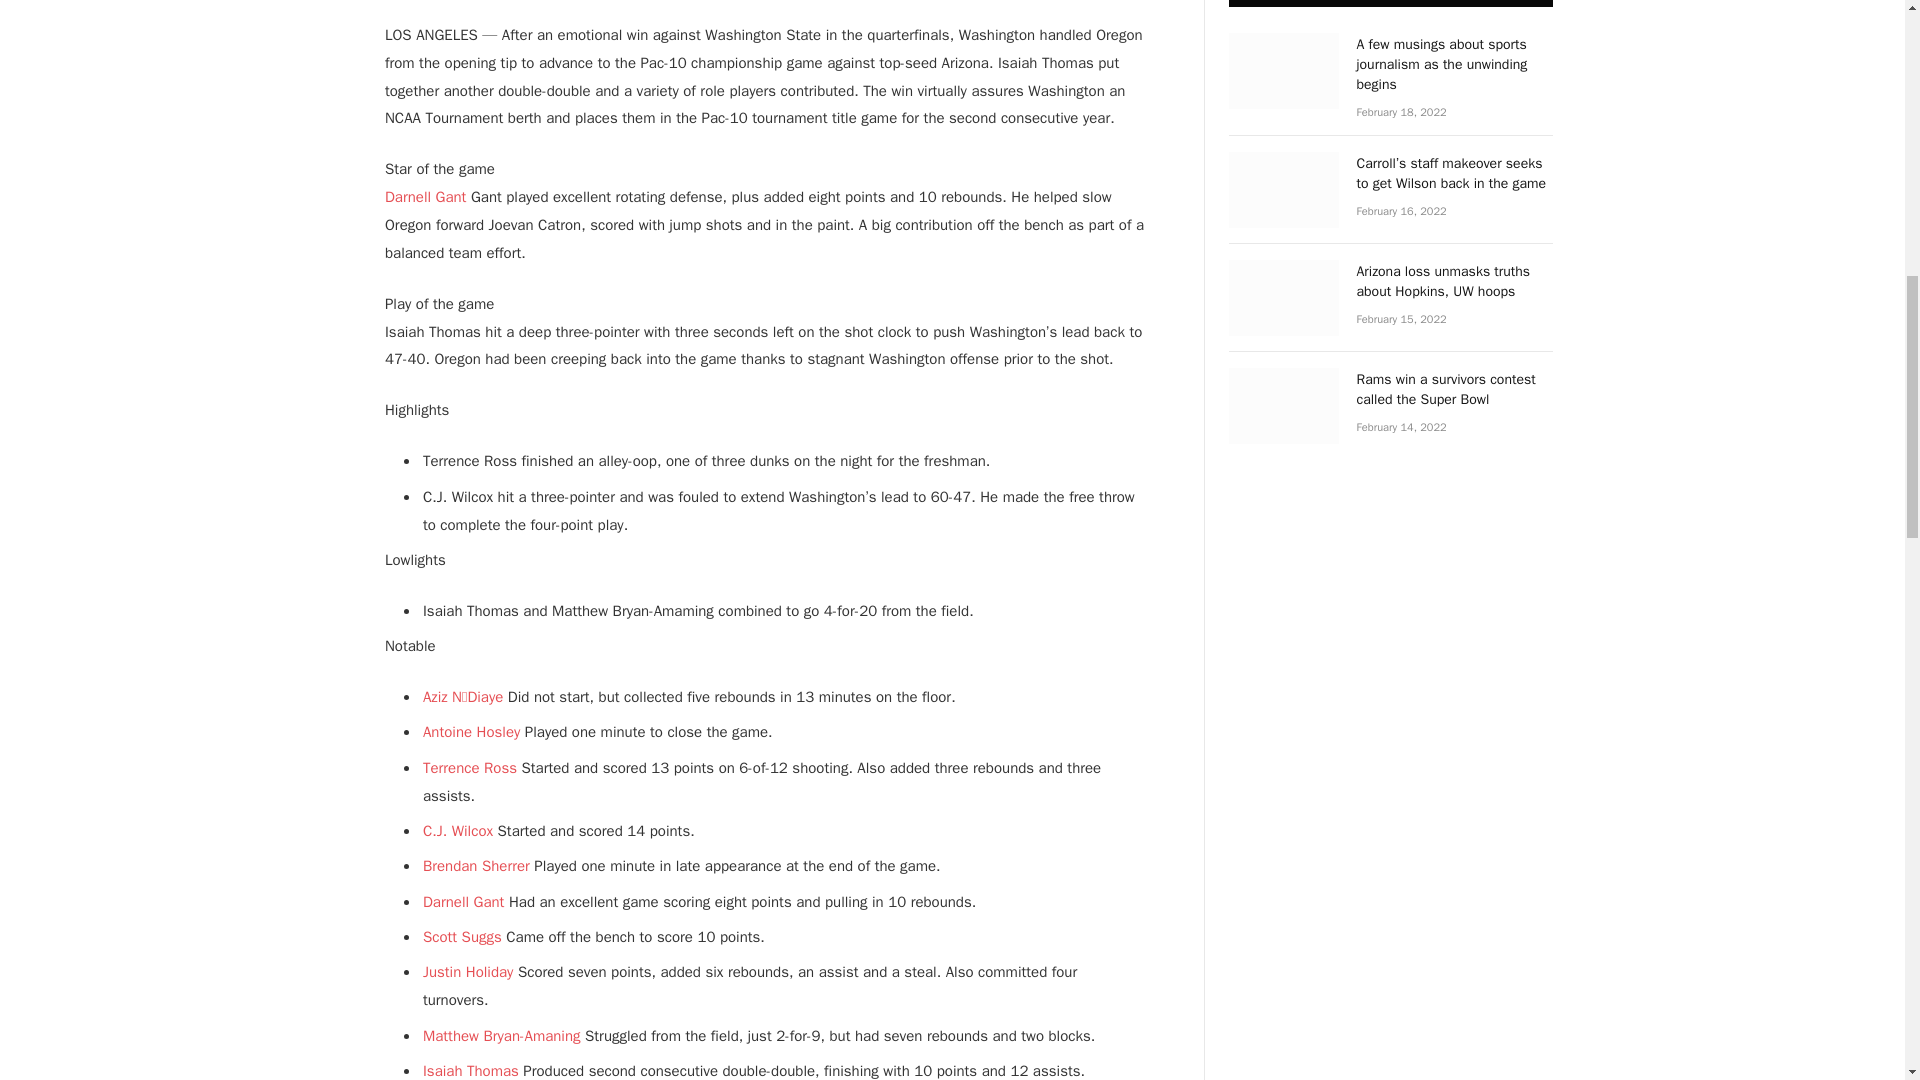  Describe the element at coordinates (426, 196) in the screenshot. I see `Darnell Gant` at that location.